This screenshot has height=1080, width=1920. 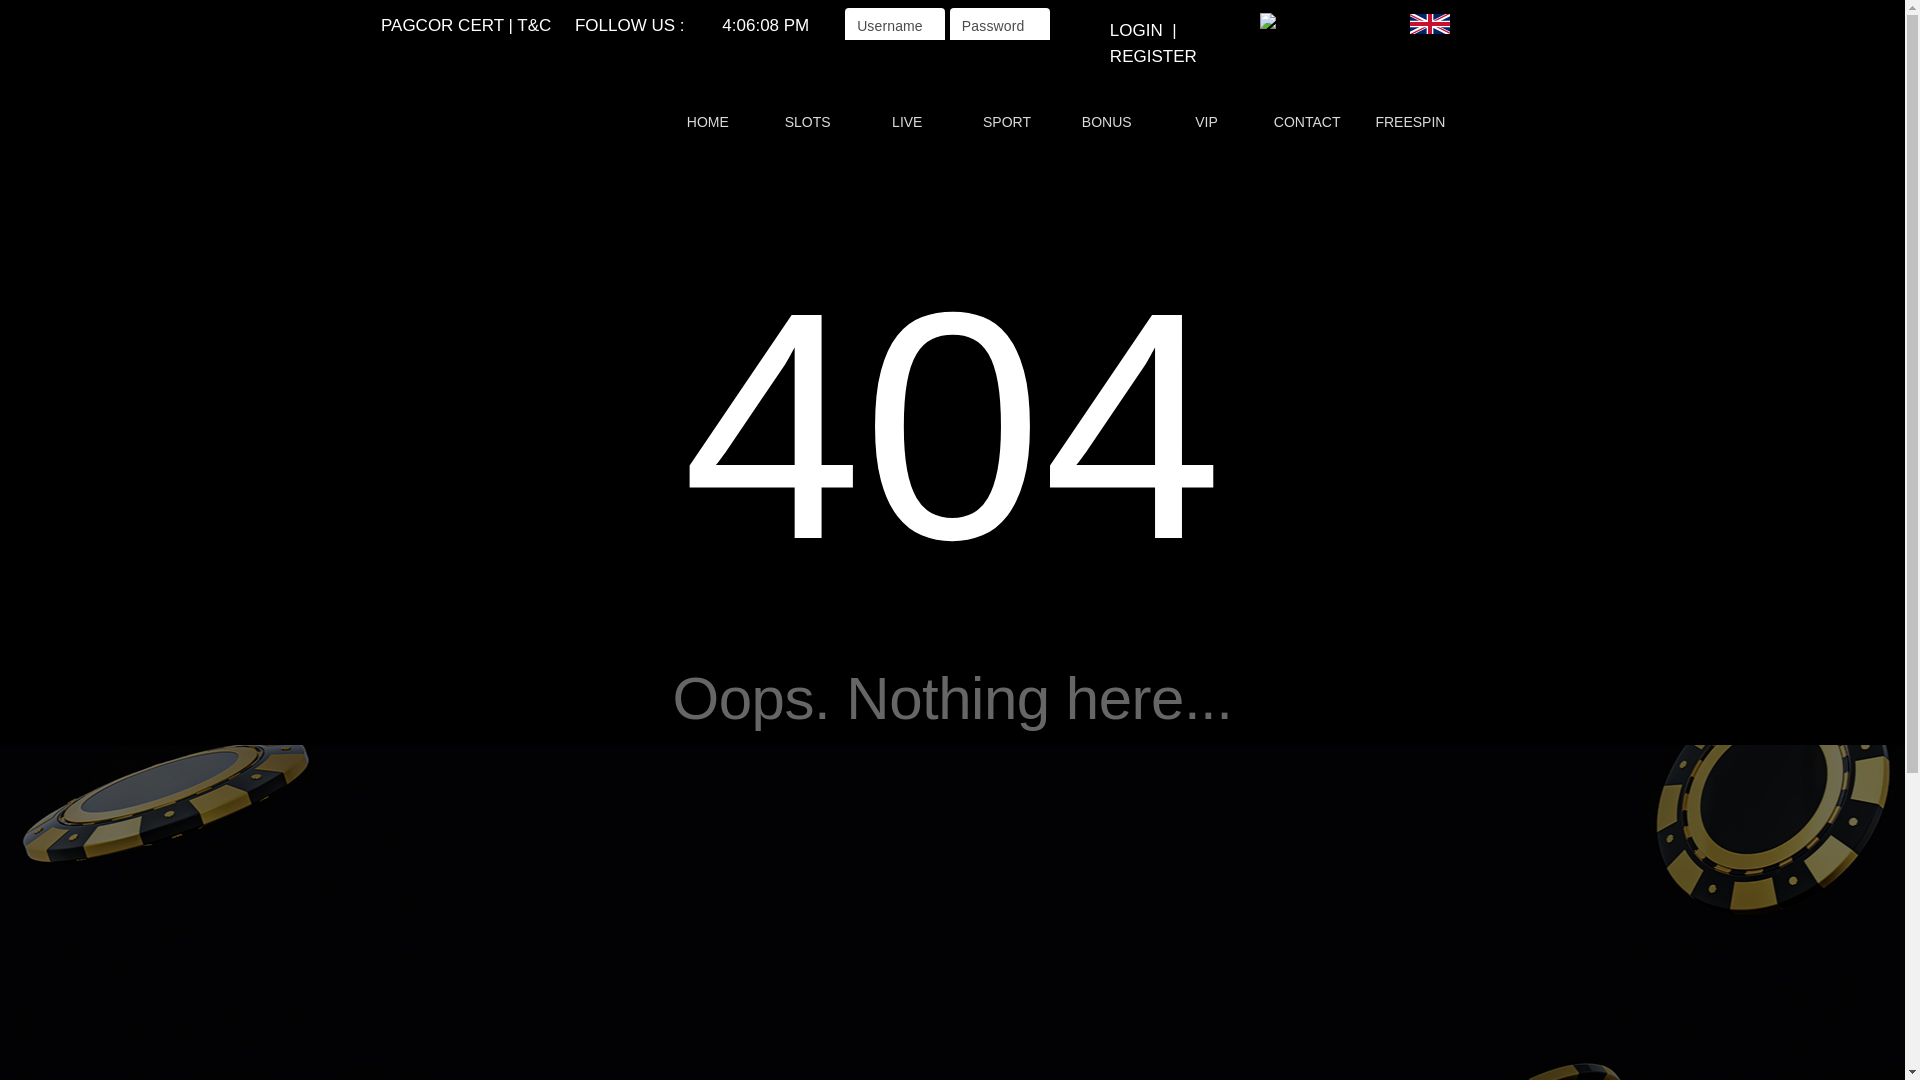 What do you see at coordinates (1105, 122) in the screenshot?
I see `BONUS` at bounding box center [1105, 122].